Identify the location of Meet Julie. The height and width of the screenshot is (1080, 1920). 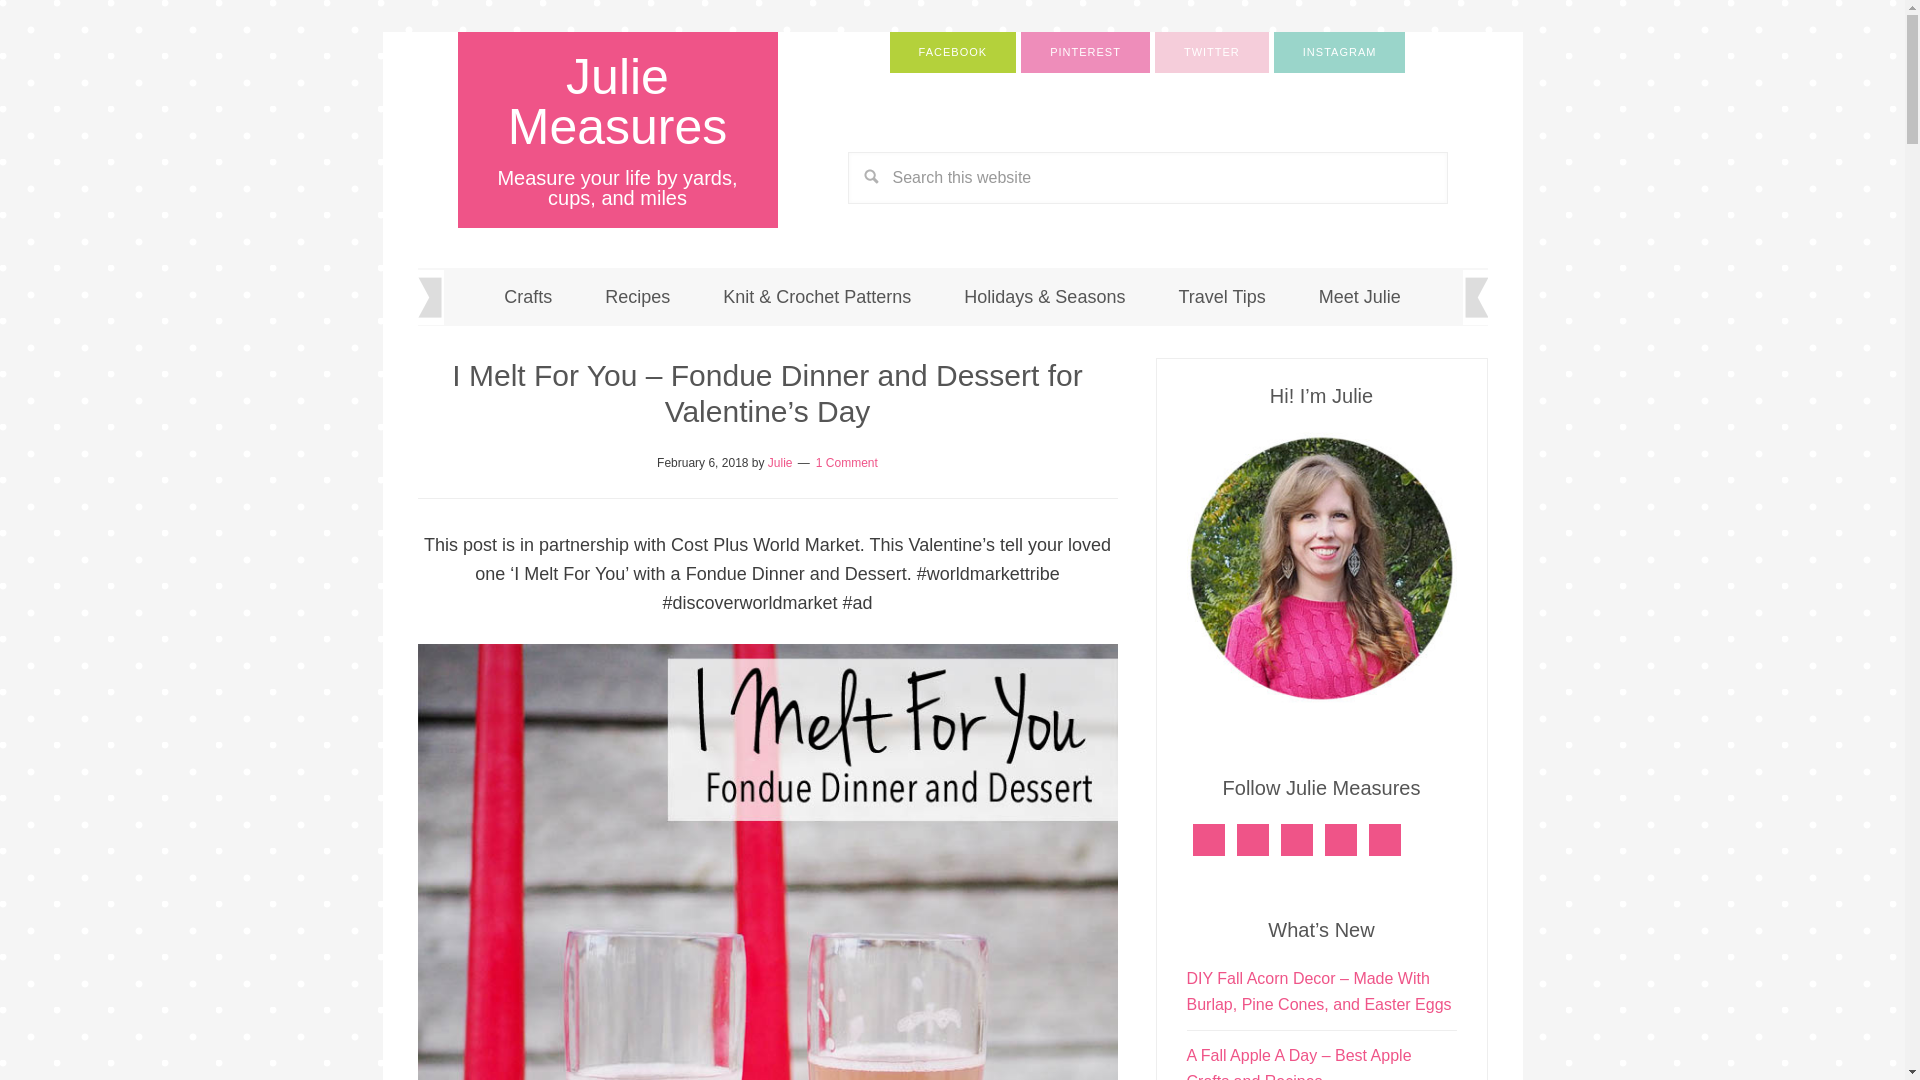
(1359, 296).